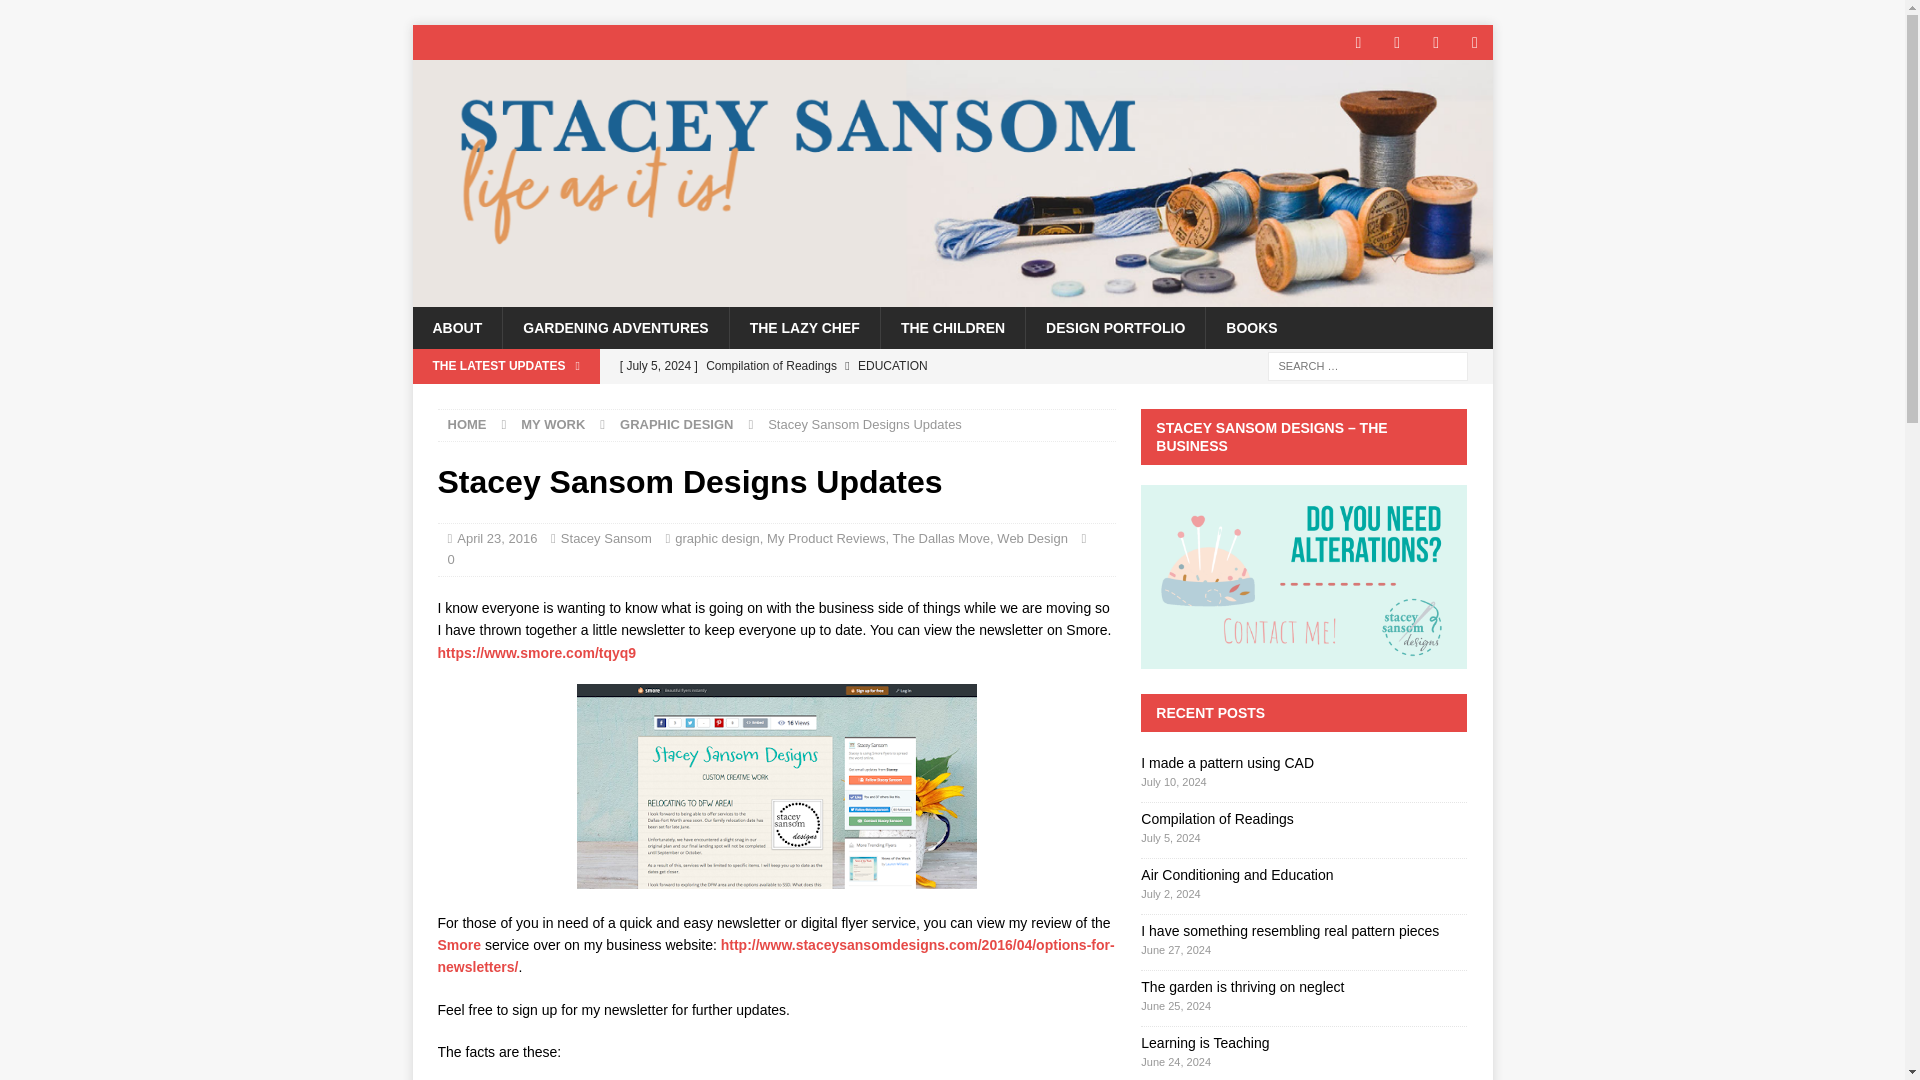  What do you see at coordinates (1032, 538) in the screenshot?
I see `Web Design` at bounding box center [1032, 538].